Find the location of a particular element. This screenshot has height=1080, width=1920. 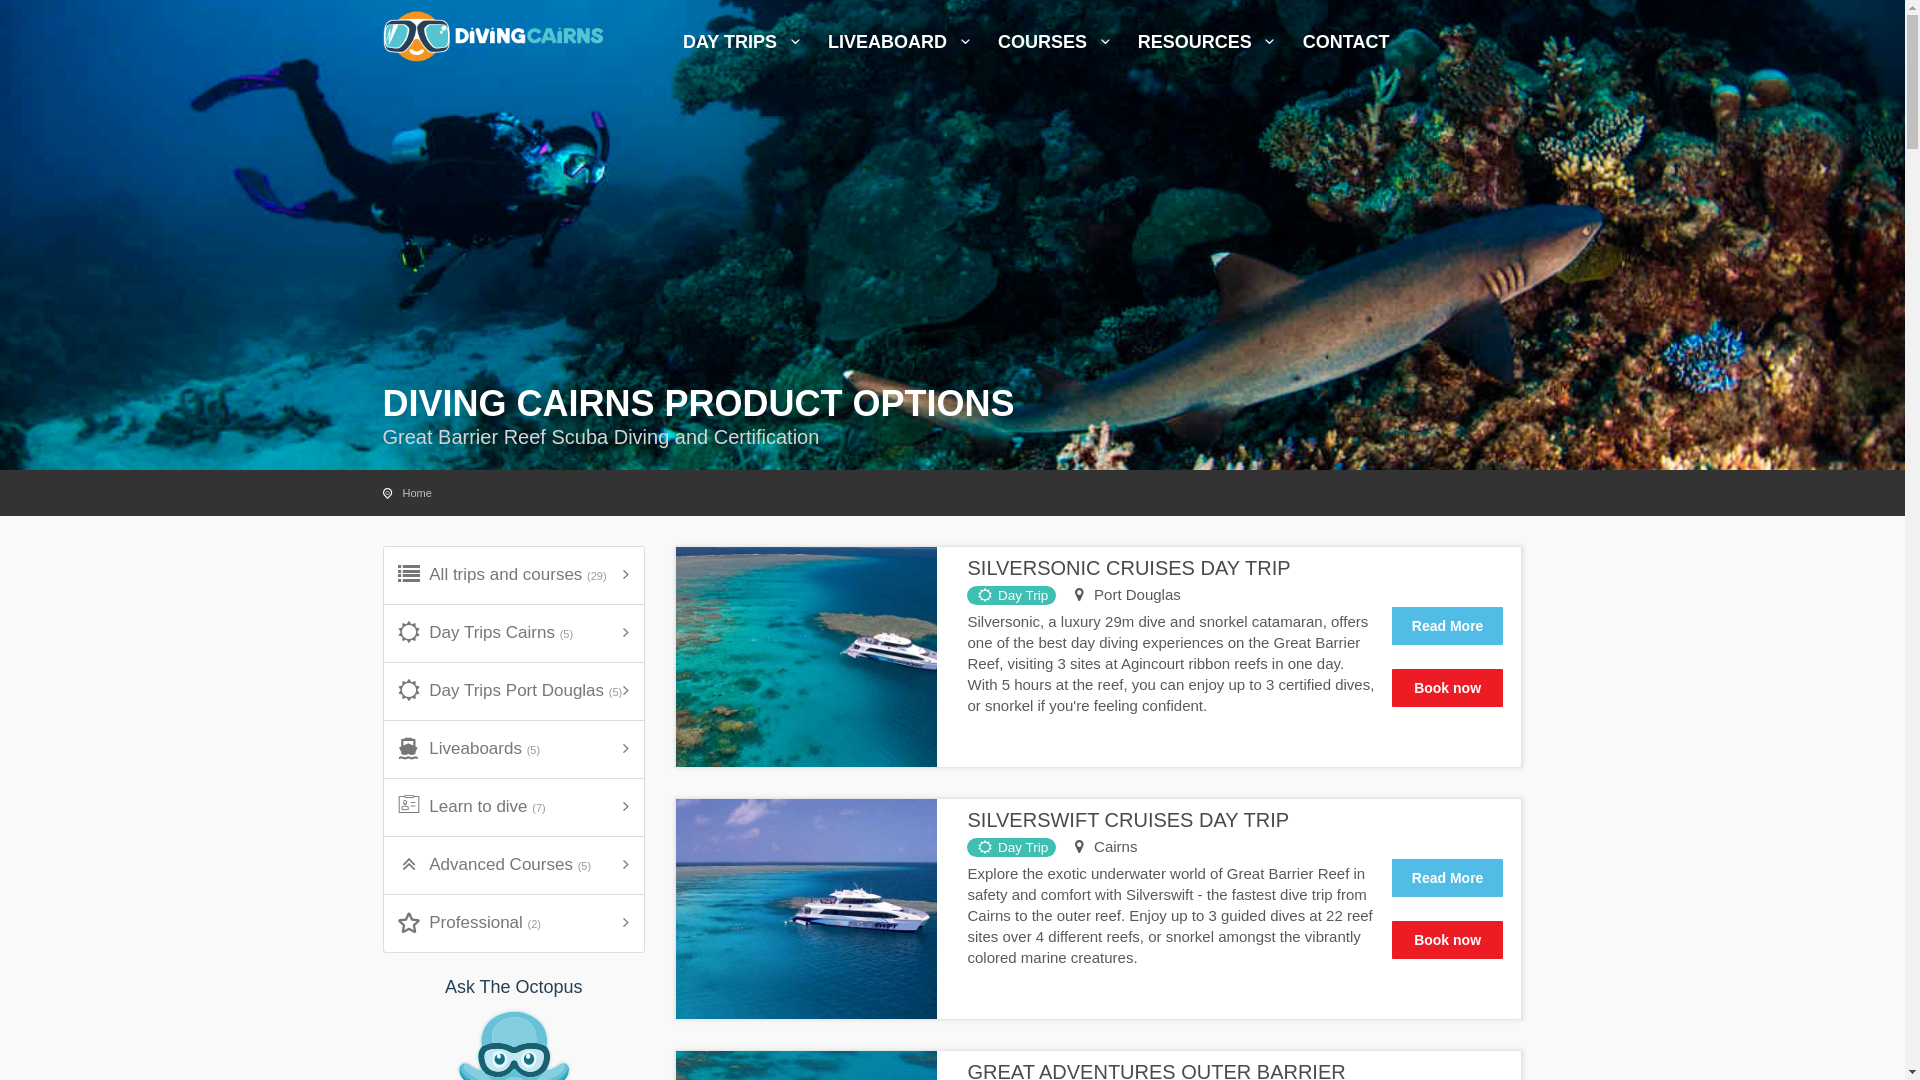

SILVERSWIFT CRUISES DAY TRIP is located at coordinates (1128, 820).